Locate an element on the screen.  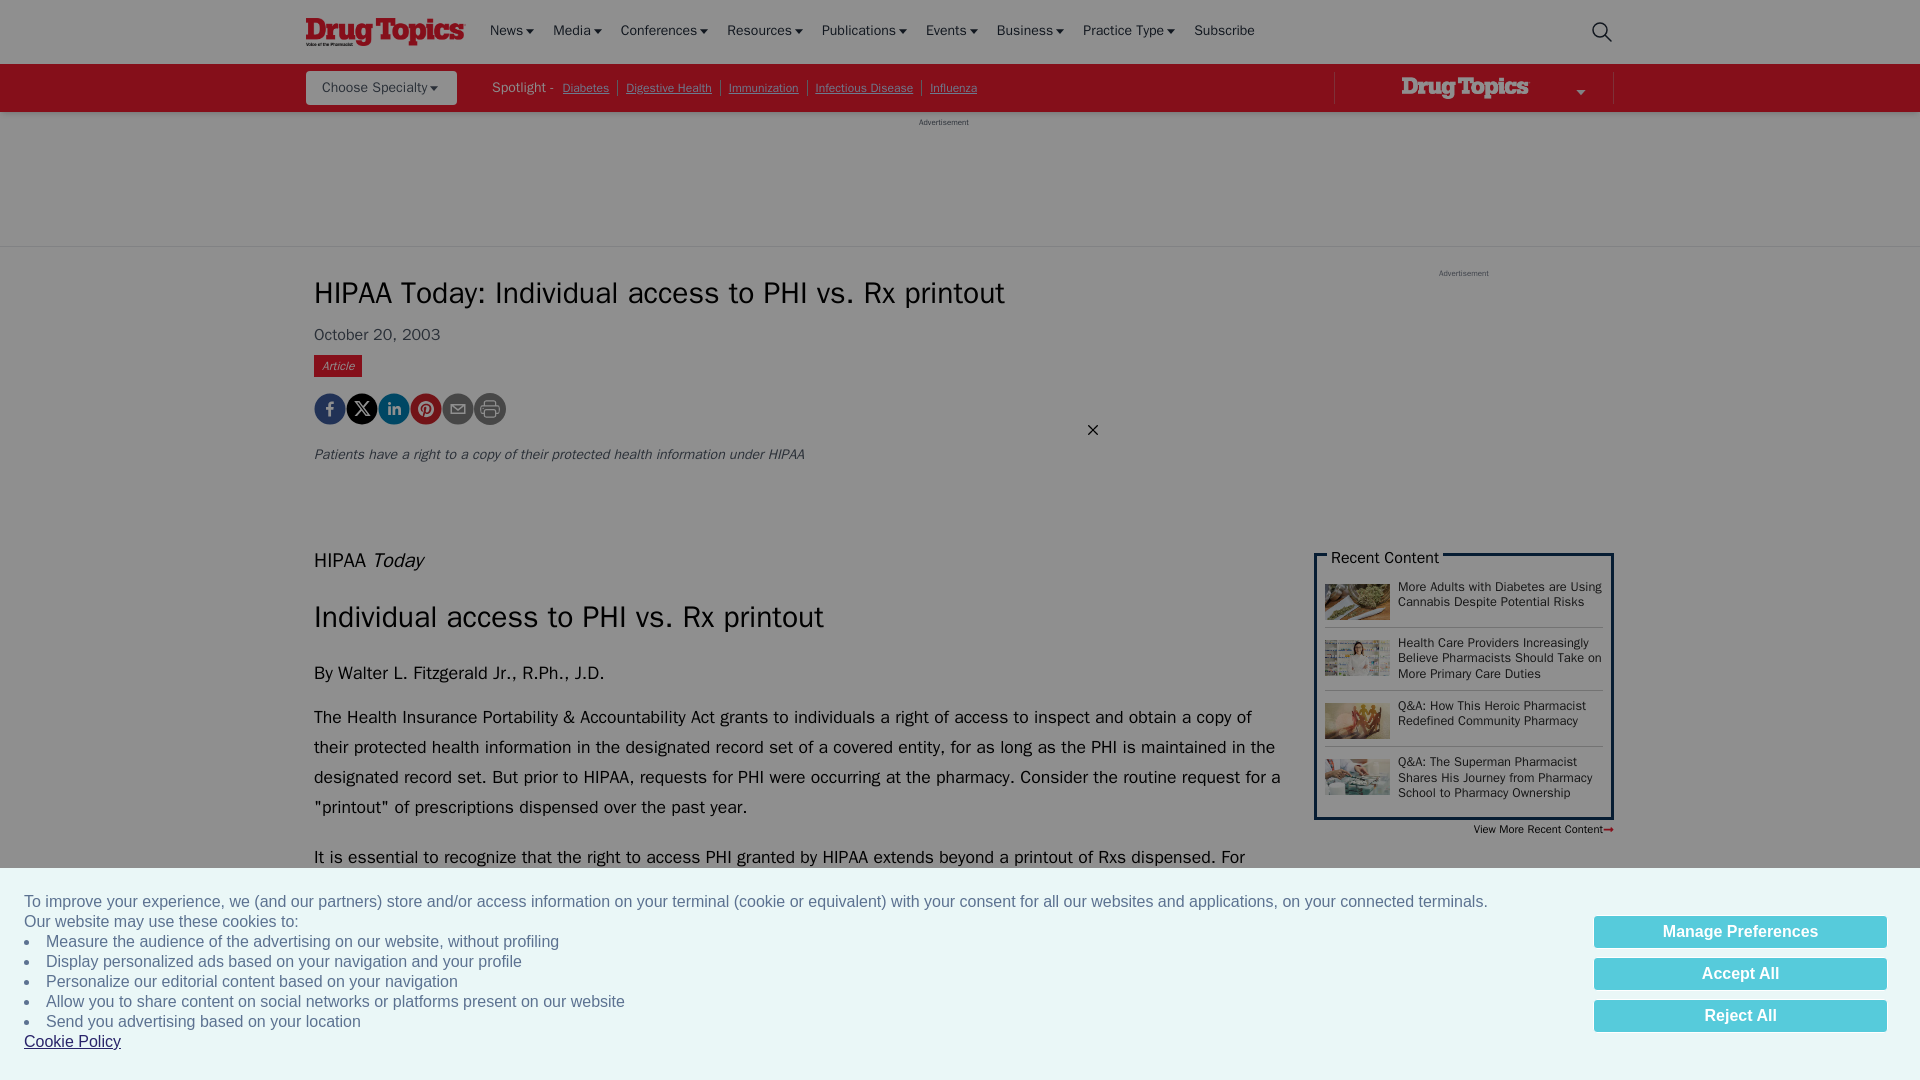
Media is located at coordinates (578, 32).